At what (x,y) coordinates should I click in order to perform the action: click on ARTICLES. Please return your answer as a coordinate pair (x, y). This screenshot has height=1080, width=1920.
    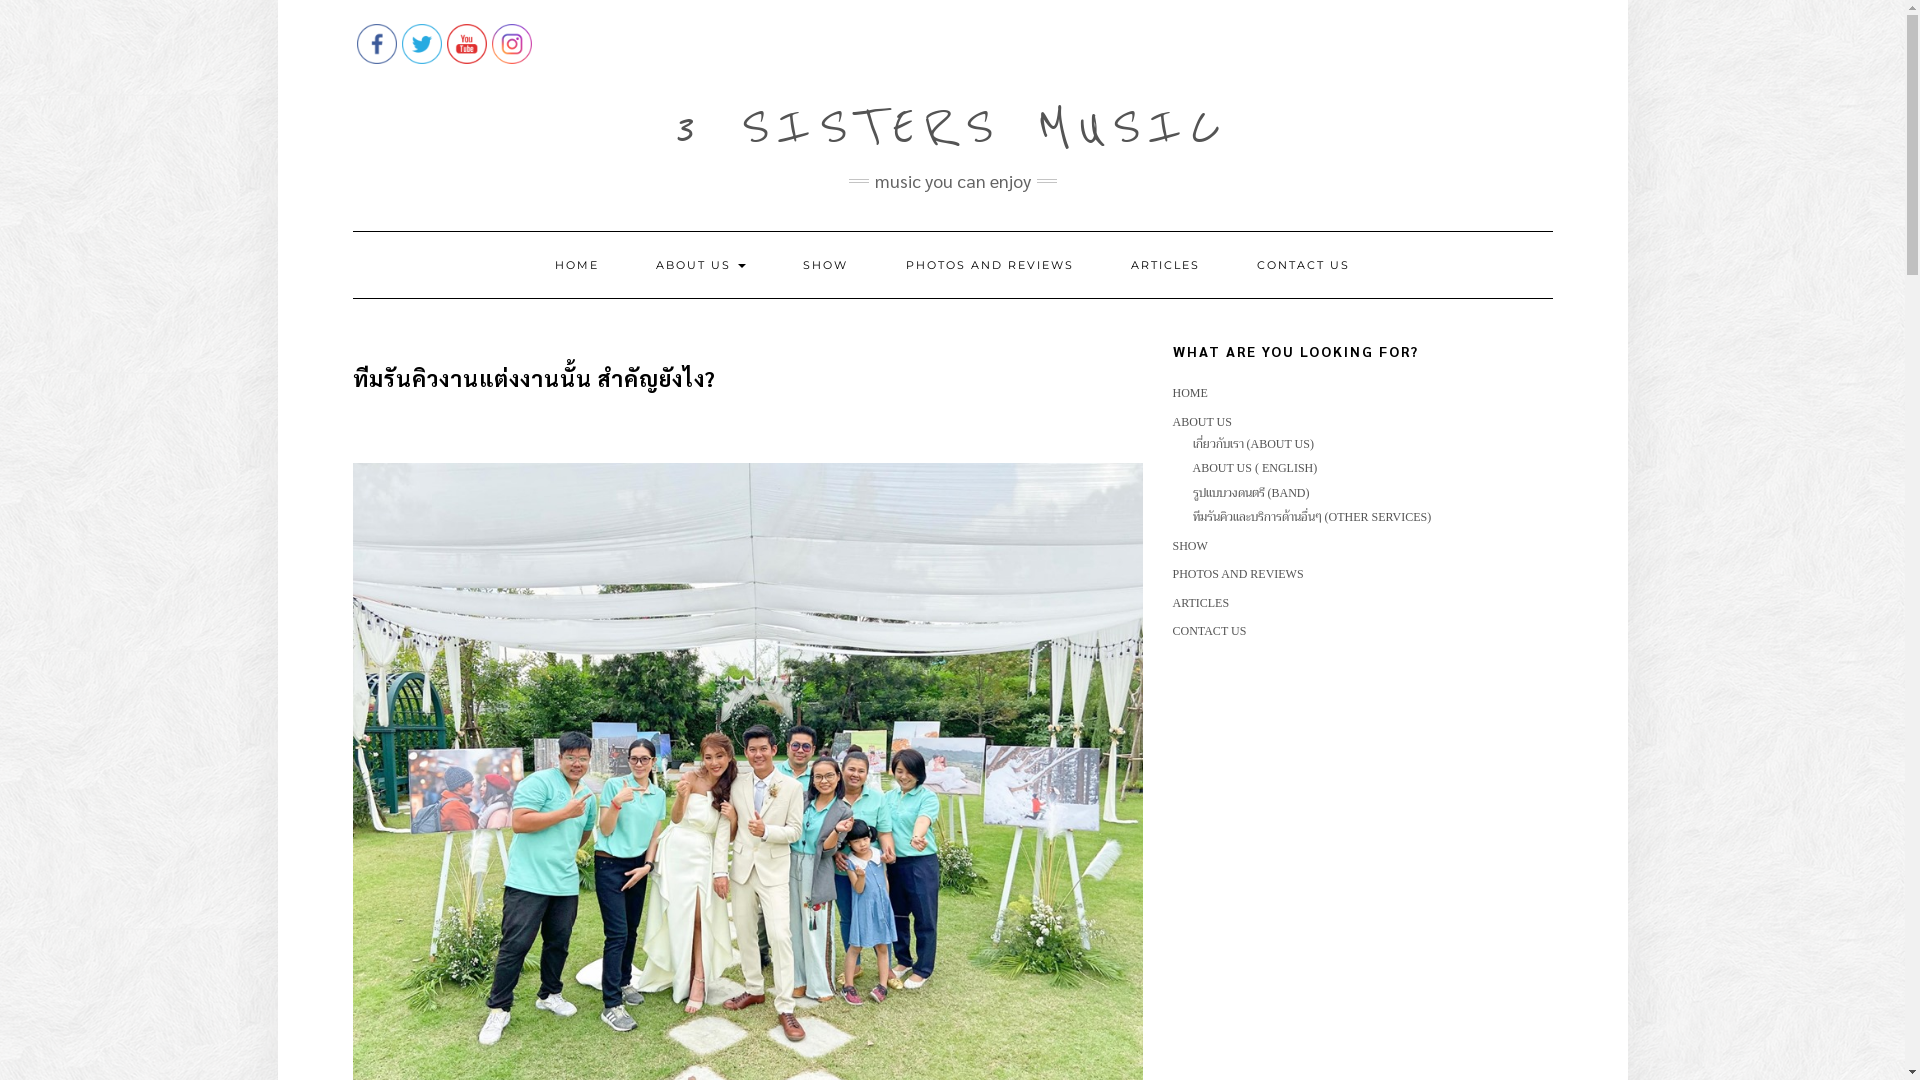
    Looking at the image, I should click on (1166, 265).